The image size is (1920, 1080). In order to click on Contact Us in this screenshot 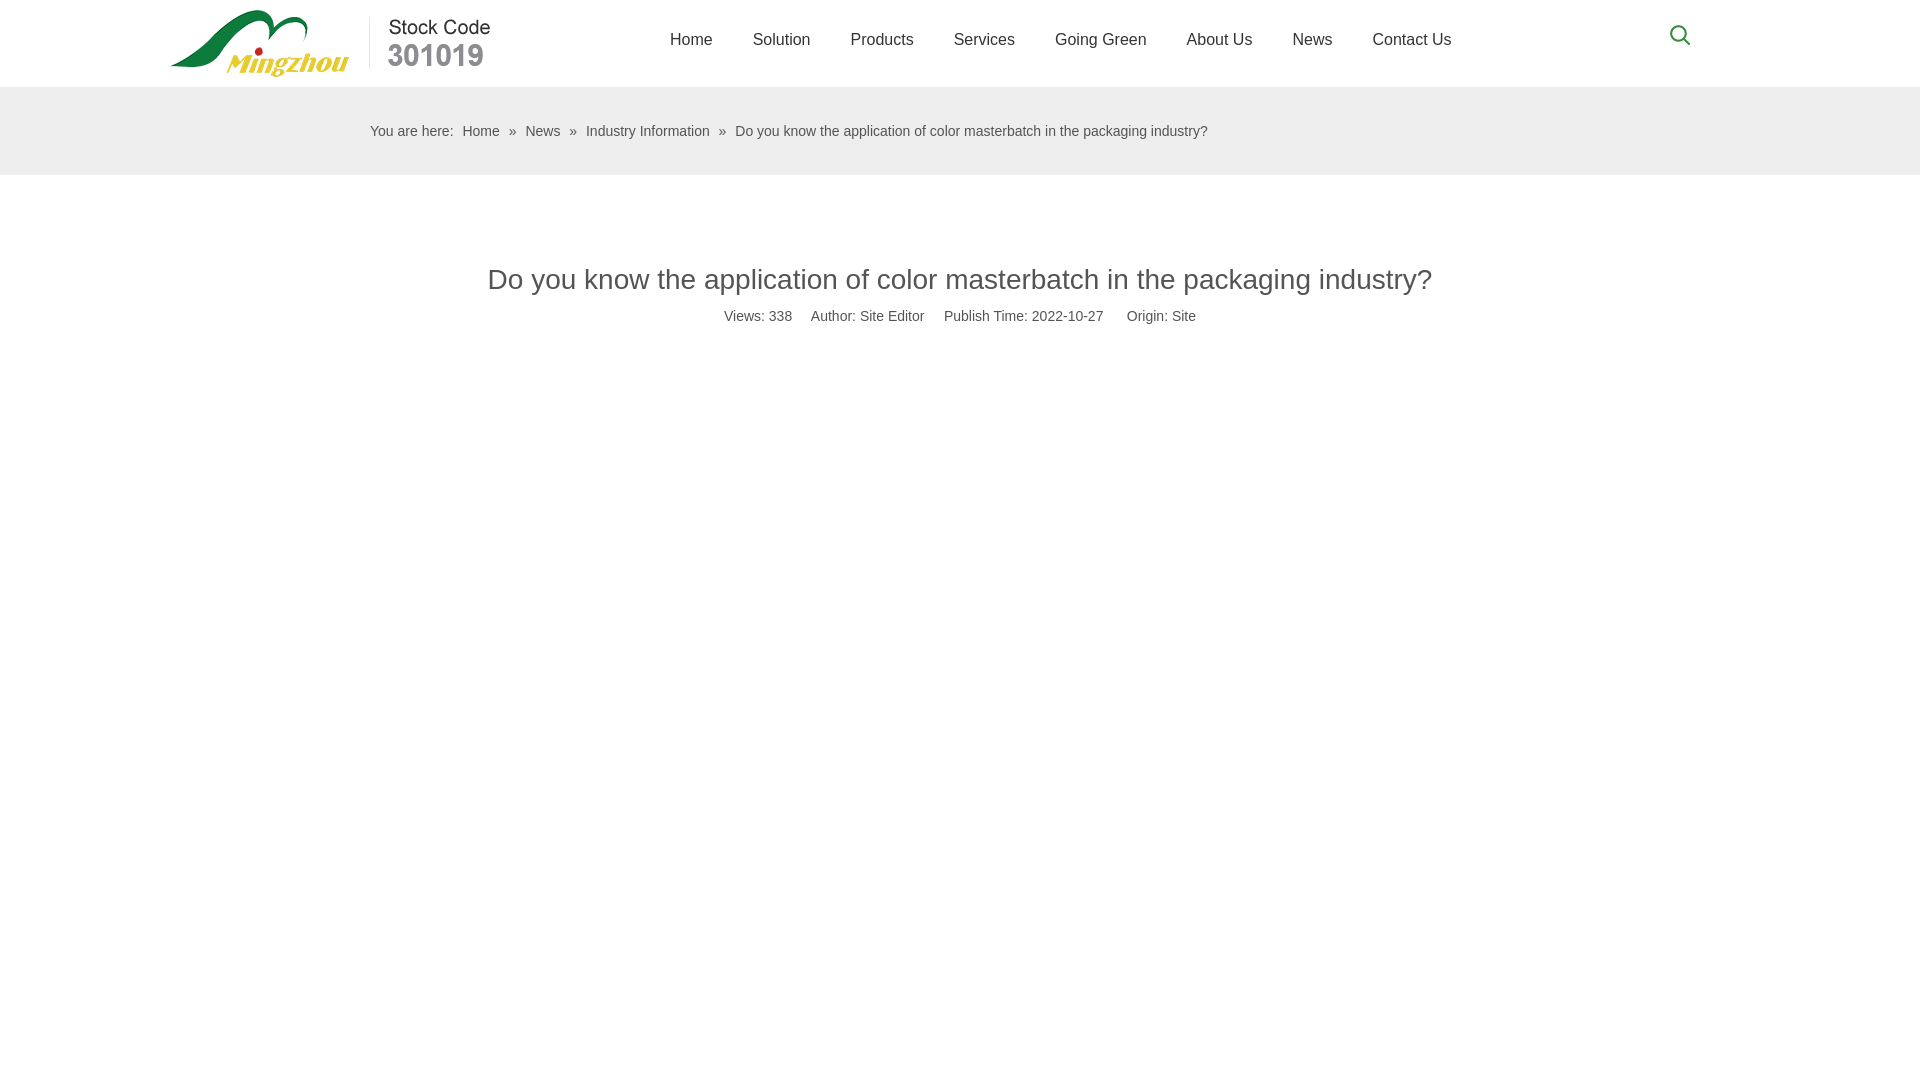, I will do `click(1410, 40)`.